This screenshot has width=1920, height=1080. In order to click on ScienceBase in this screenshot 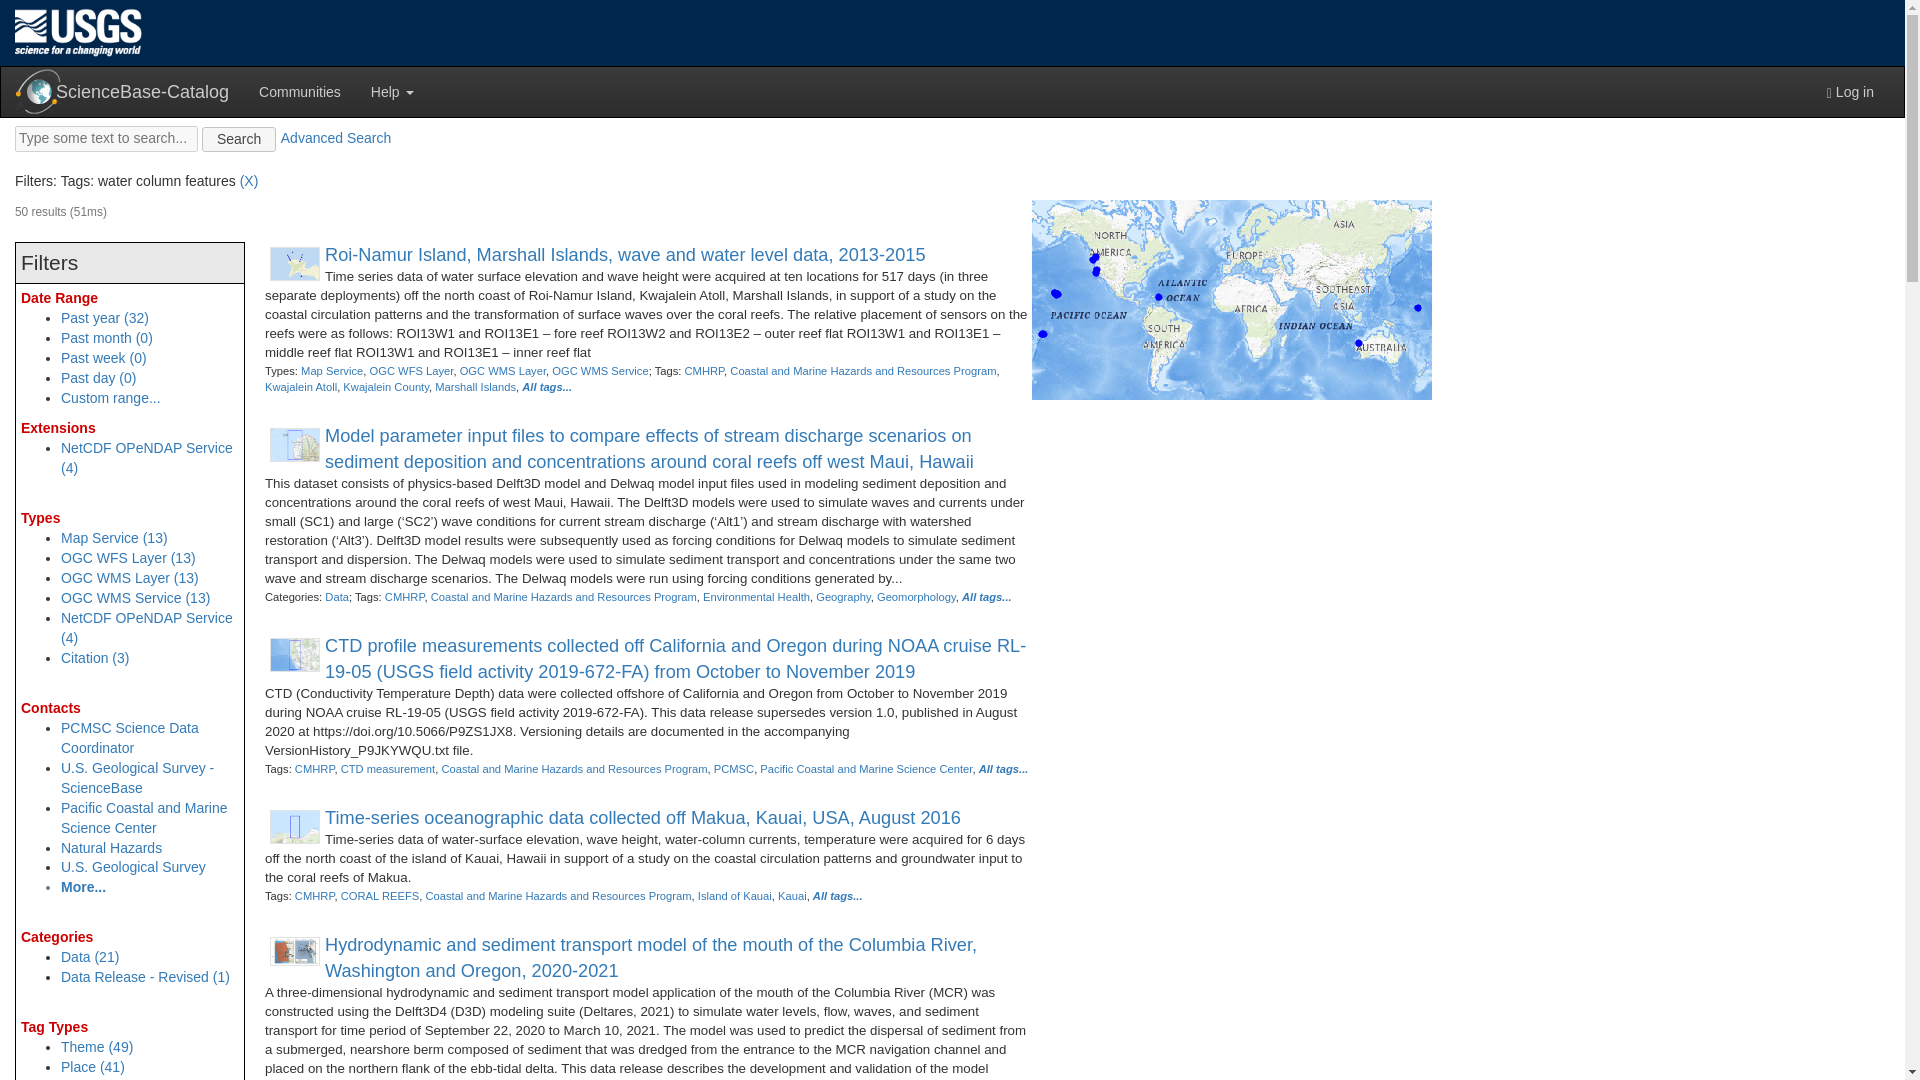, I will do `click(38, 92)`.